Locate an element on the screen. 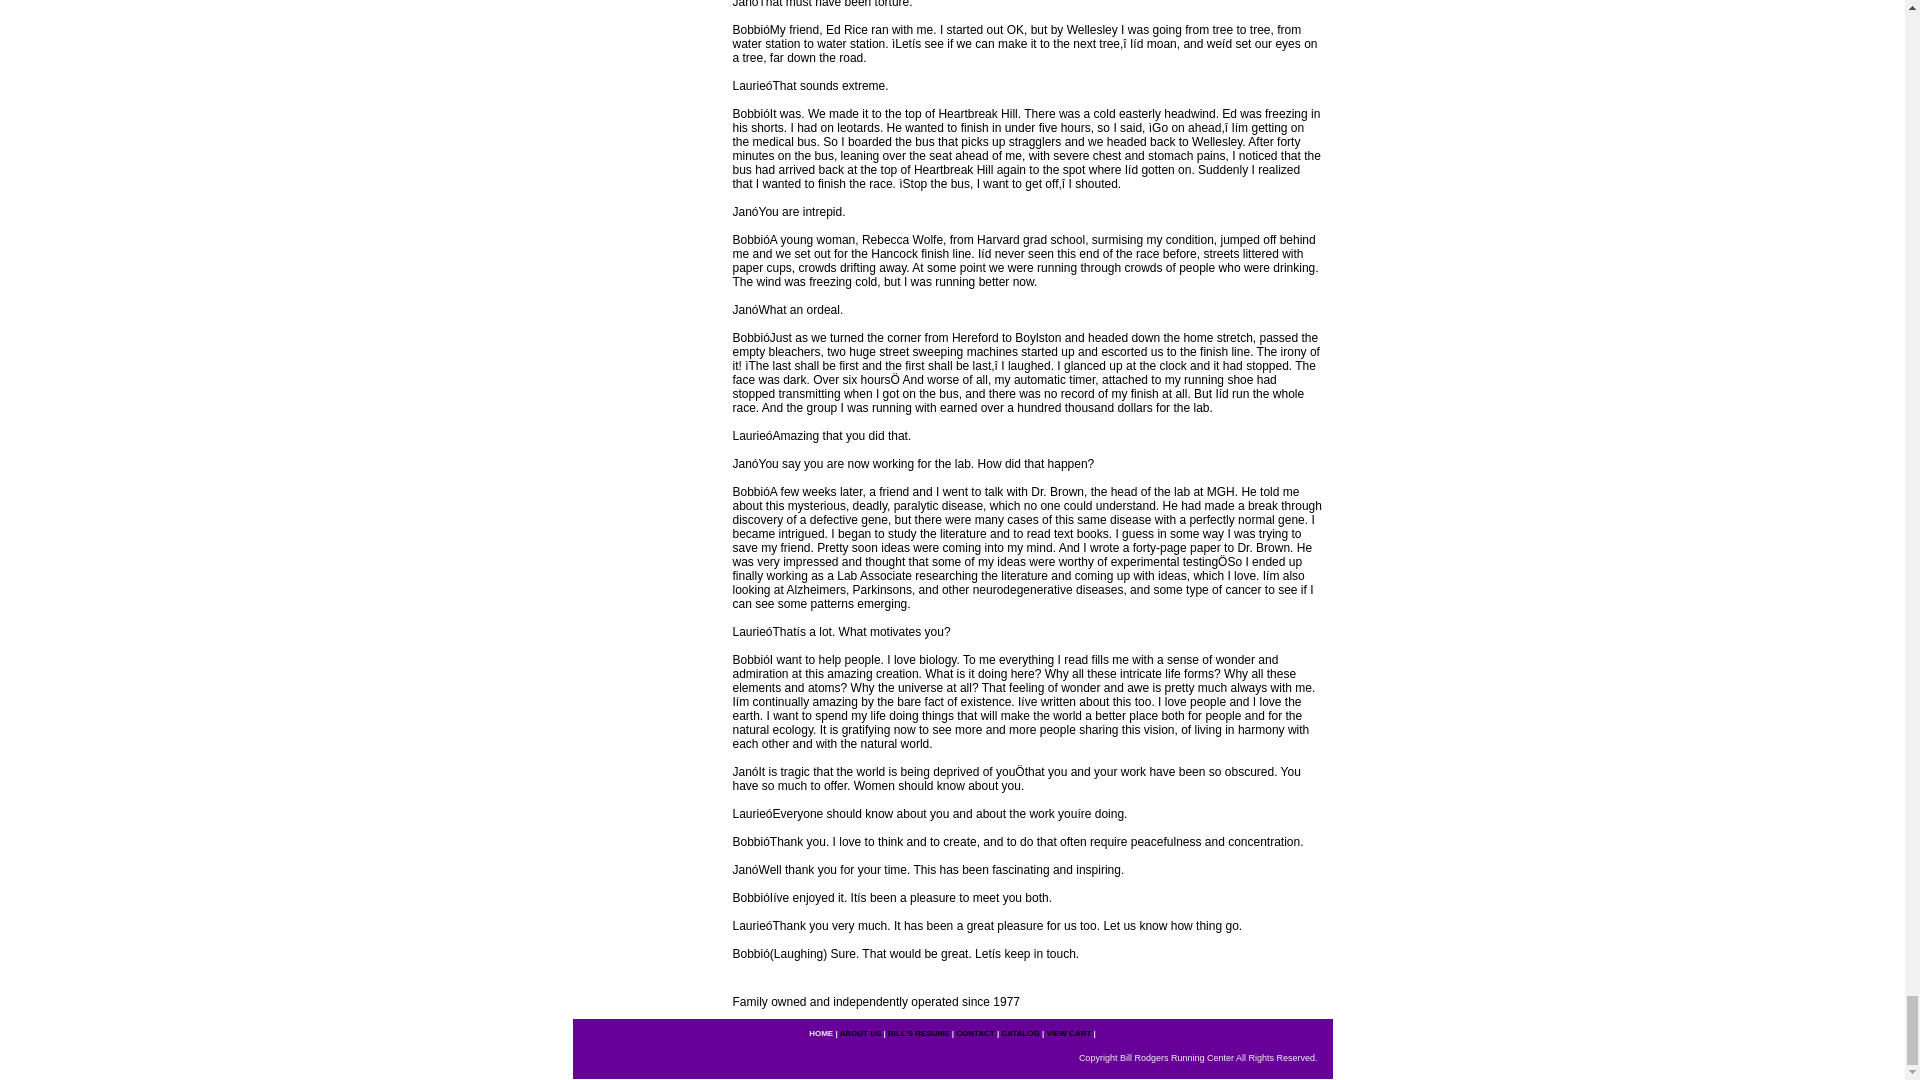 The height and width of the screenshot is (1080, 1920). VIEW CART is located at coordinates (1068, 1033).